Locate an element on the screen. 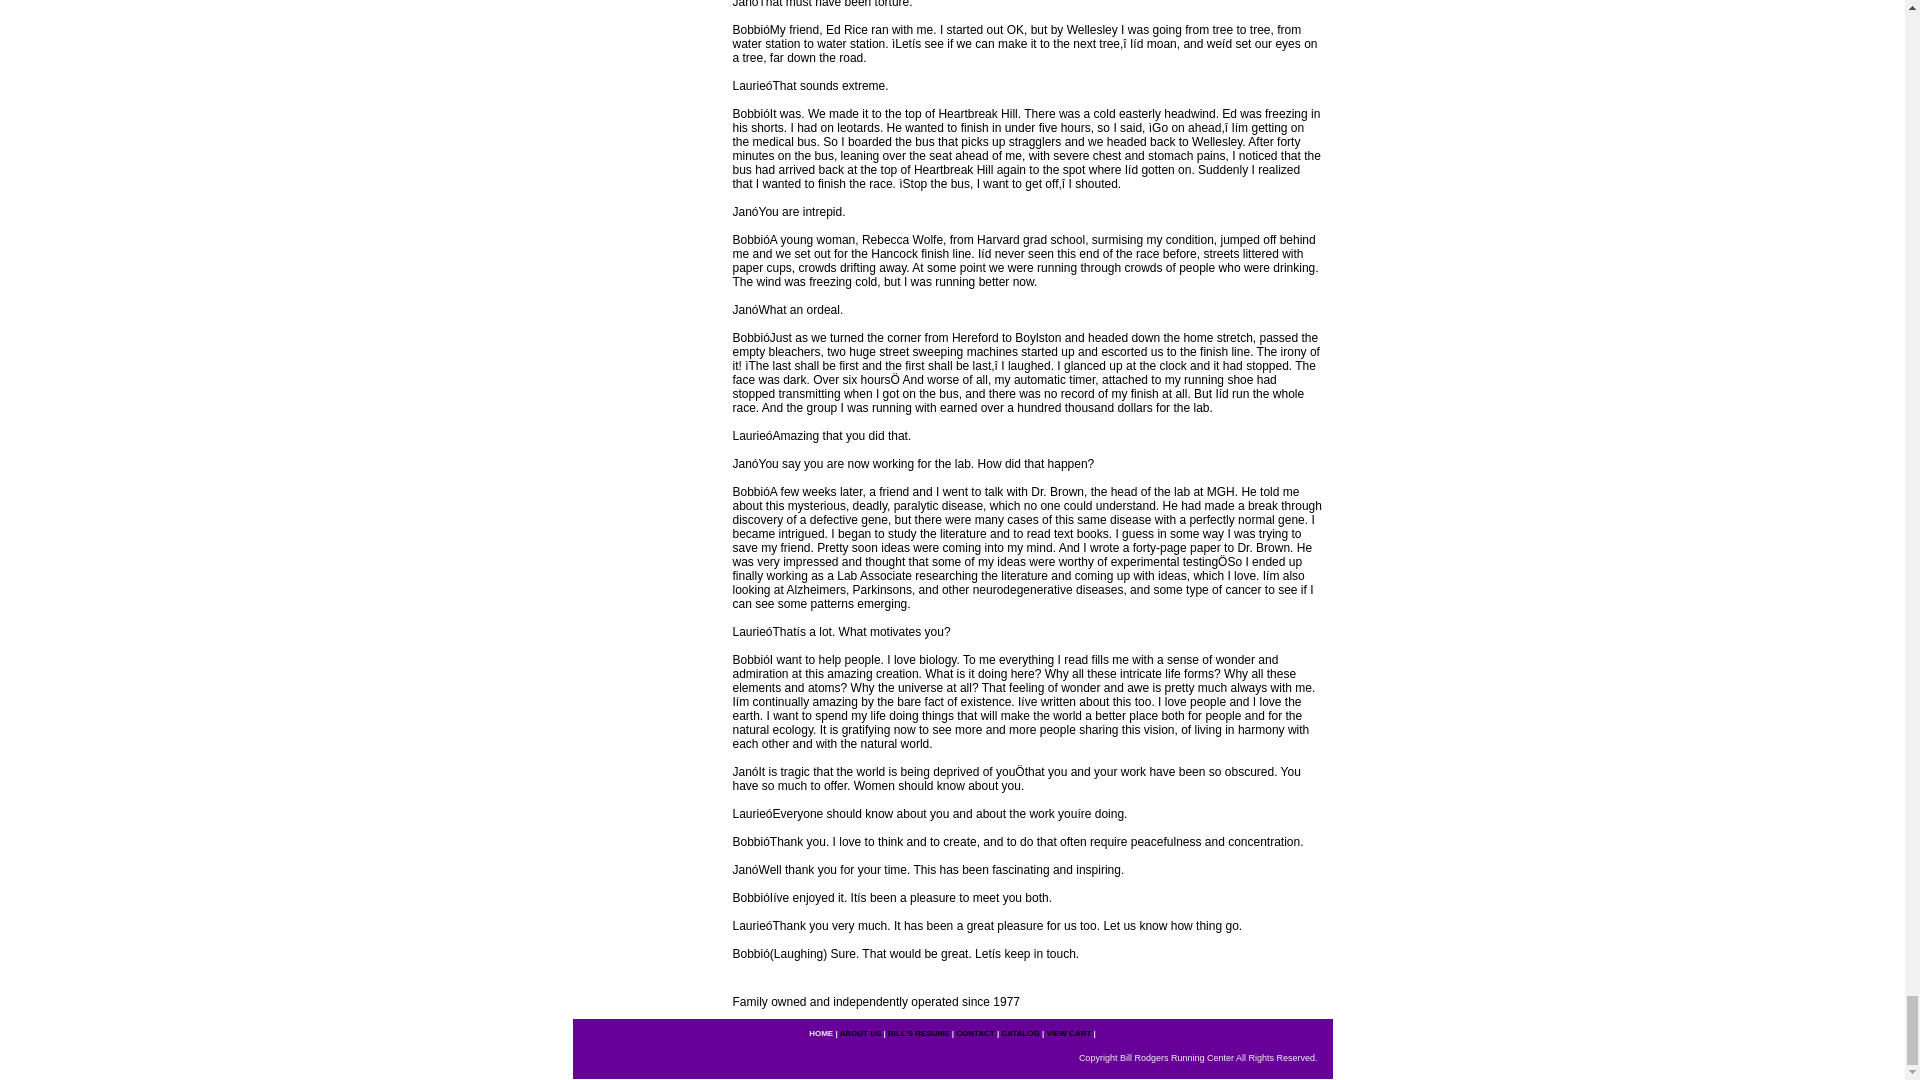 The height and width of the screenshot is (1080, 1920). VIEW CART is located at coordinates (1068, 1033).